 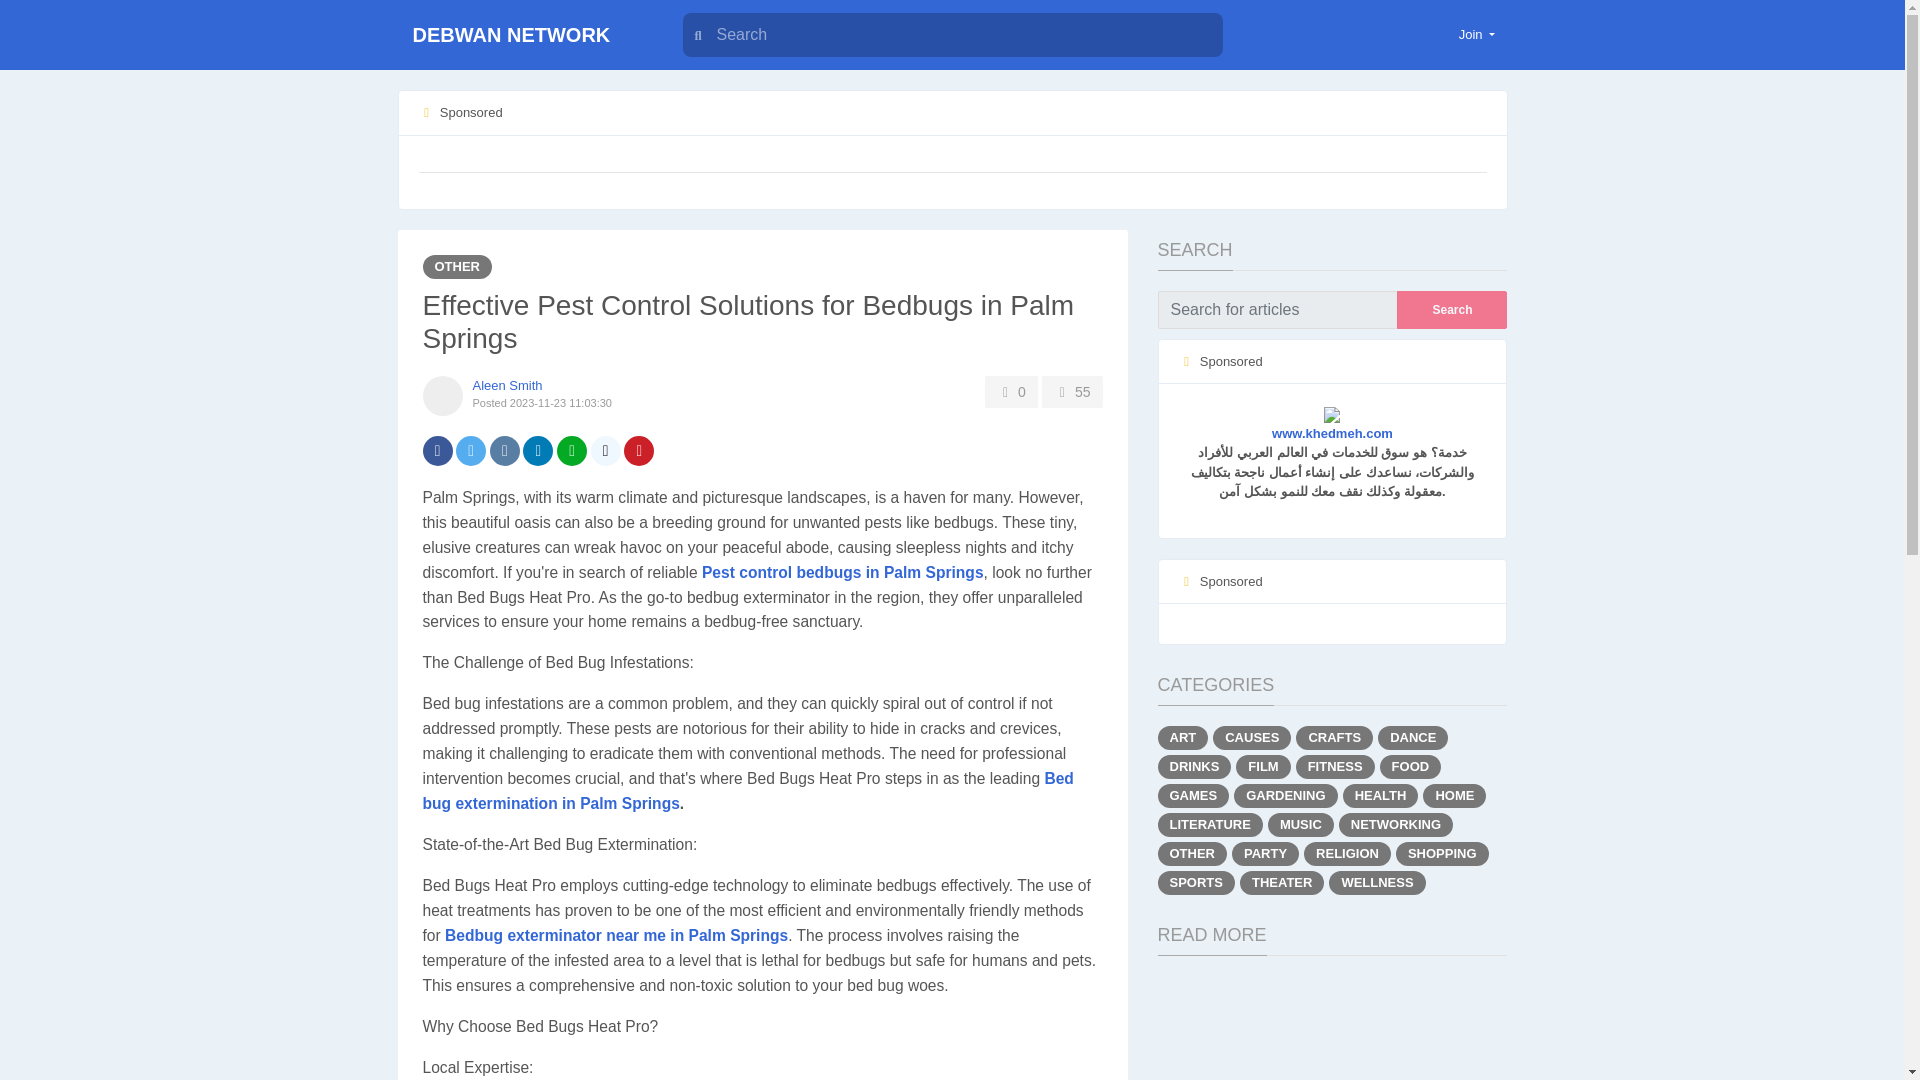 What do you see at coordinates (456, 265) in the screenshot?
I see `OTHER` at bounding box center [456, 265].